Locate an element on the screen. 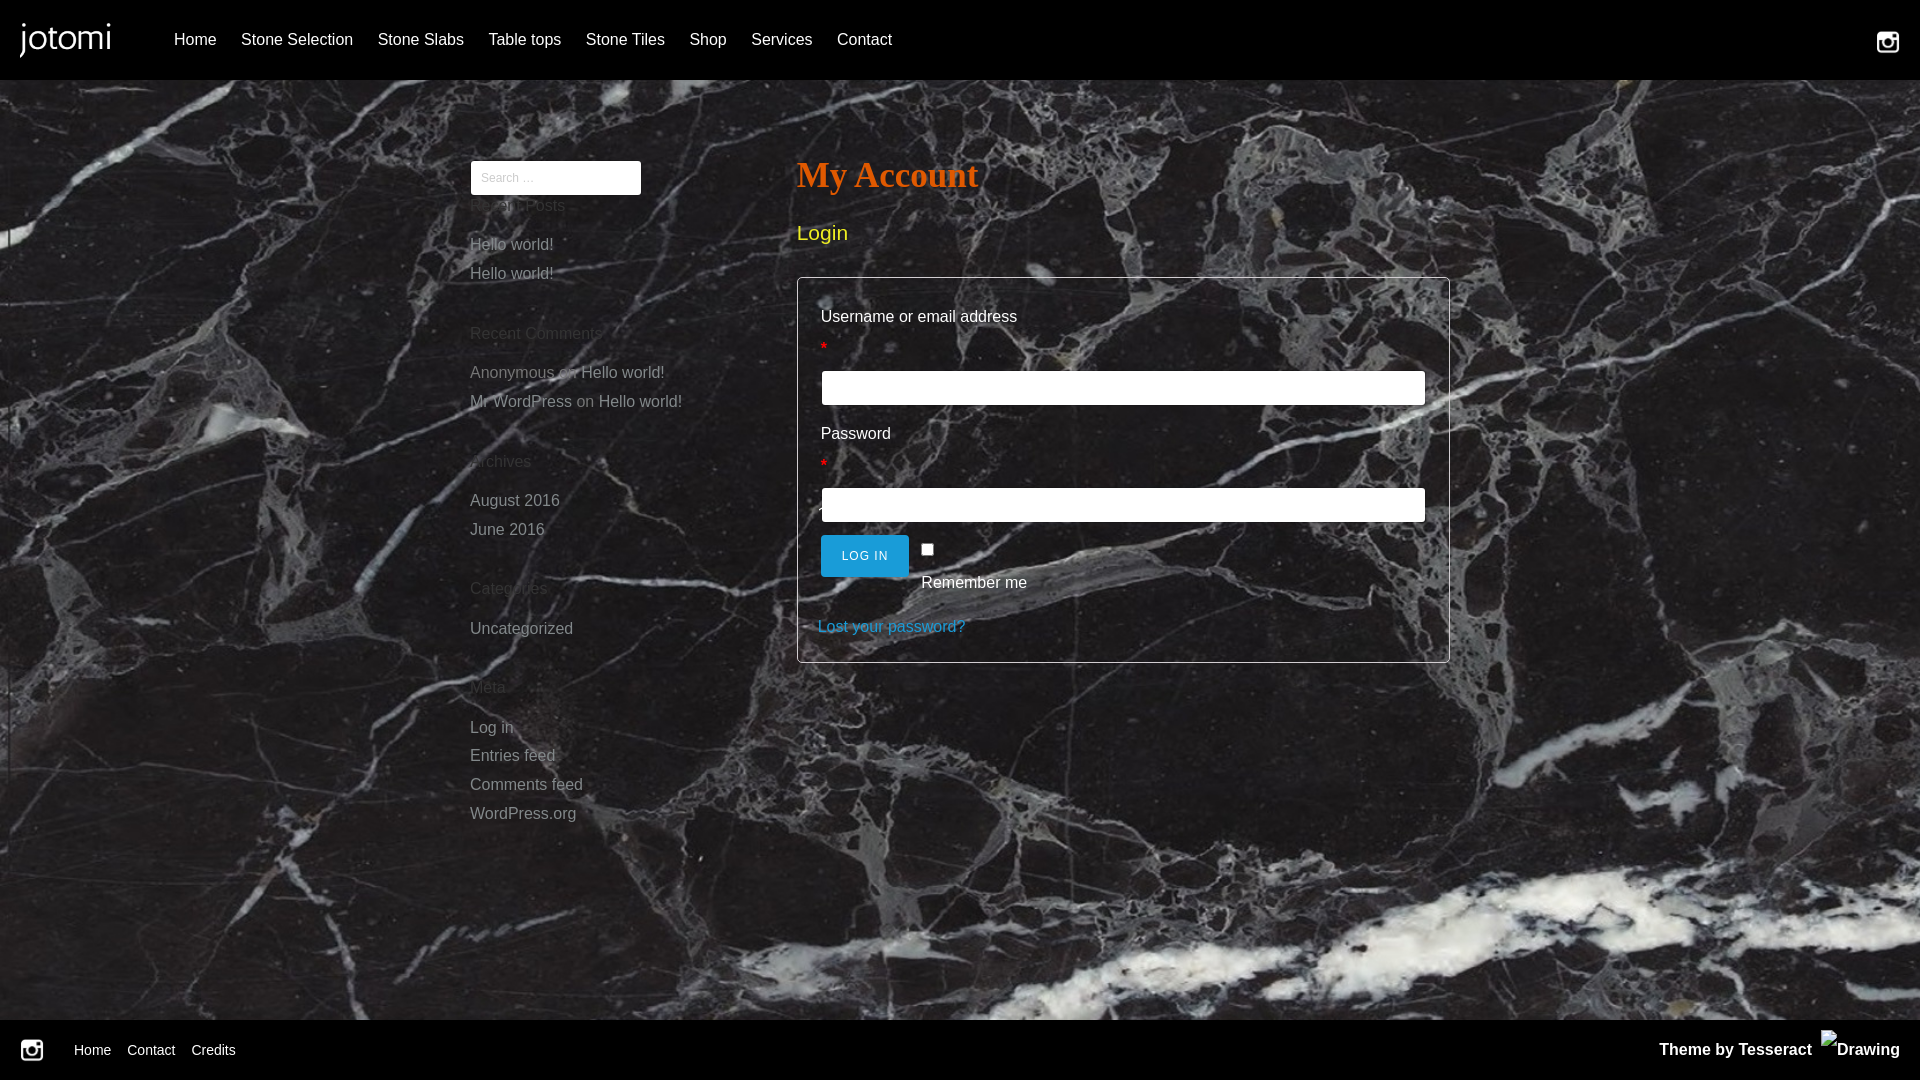  Search is located at coordinates (49, 21).